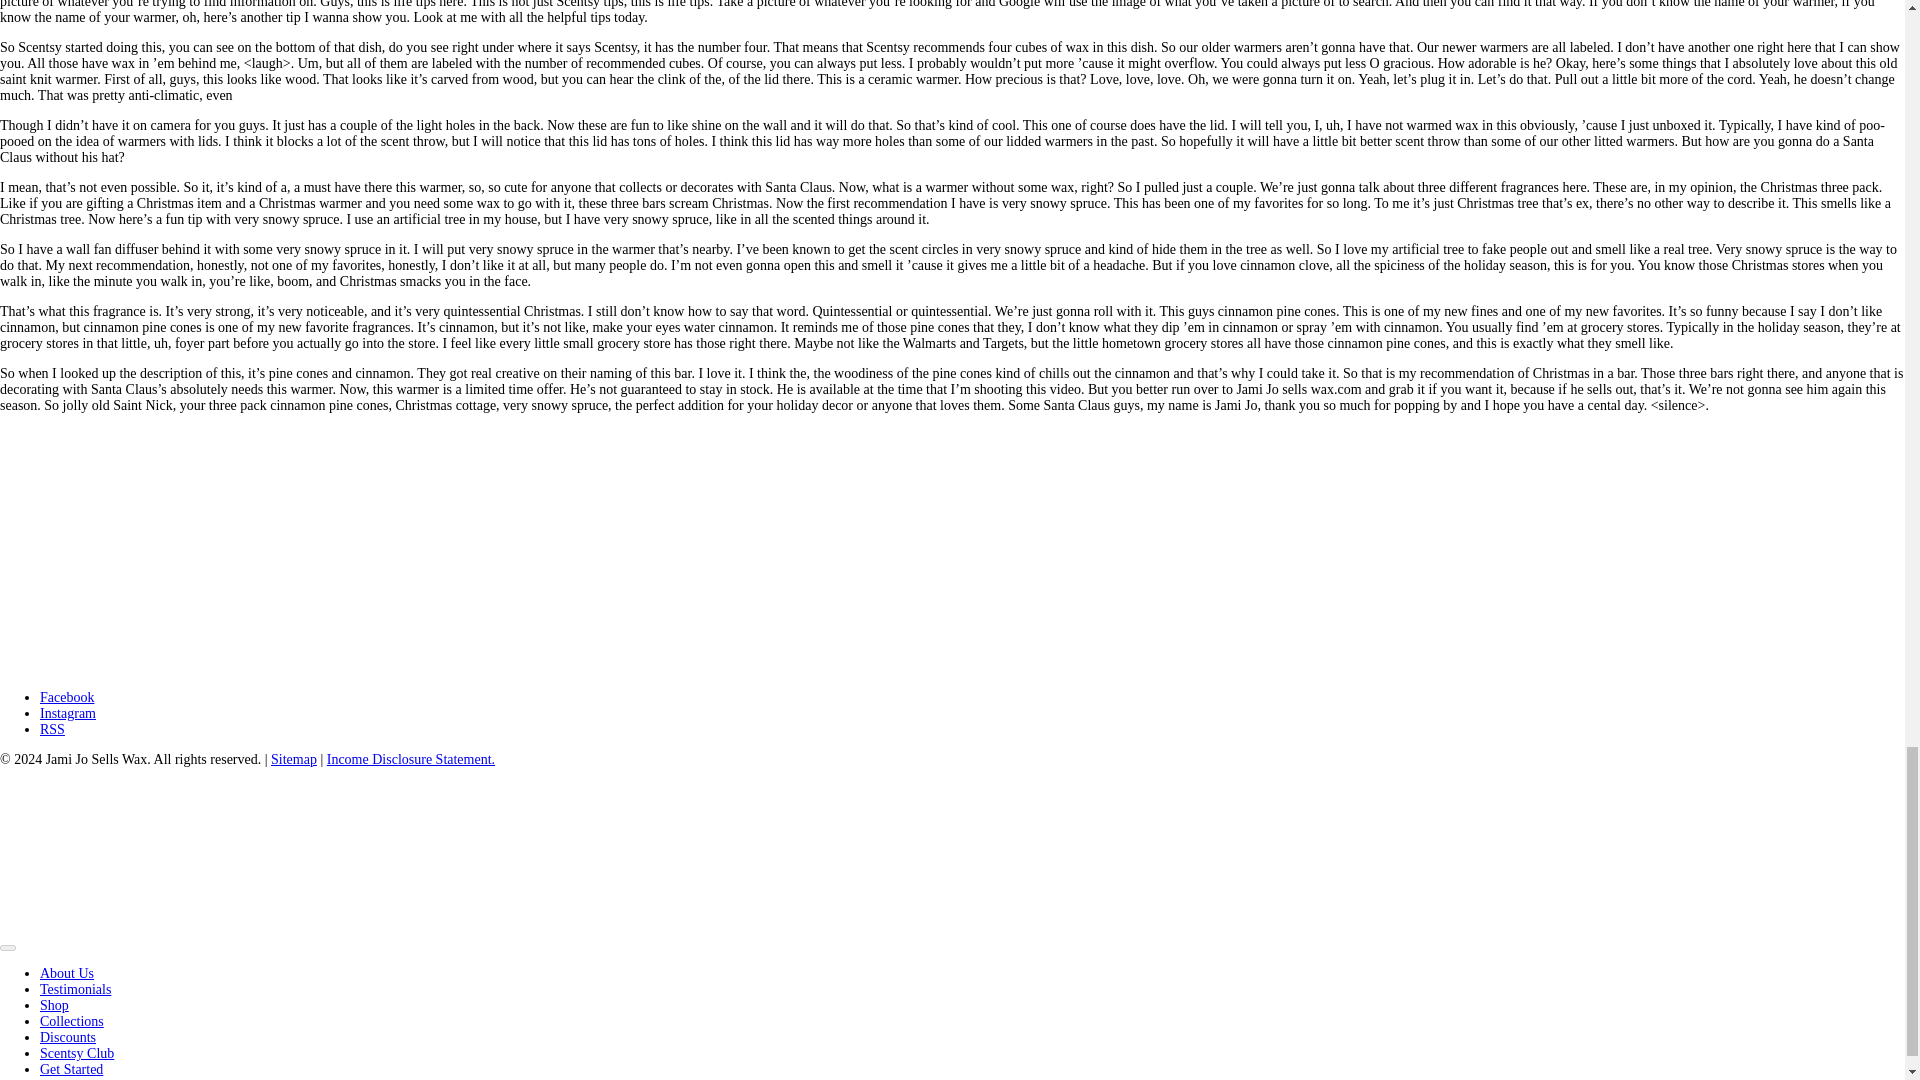  I want to click on Instagram, so click(68, 714).